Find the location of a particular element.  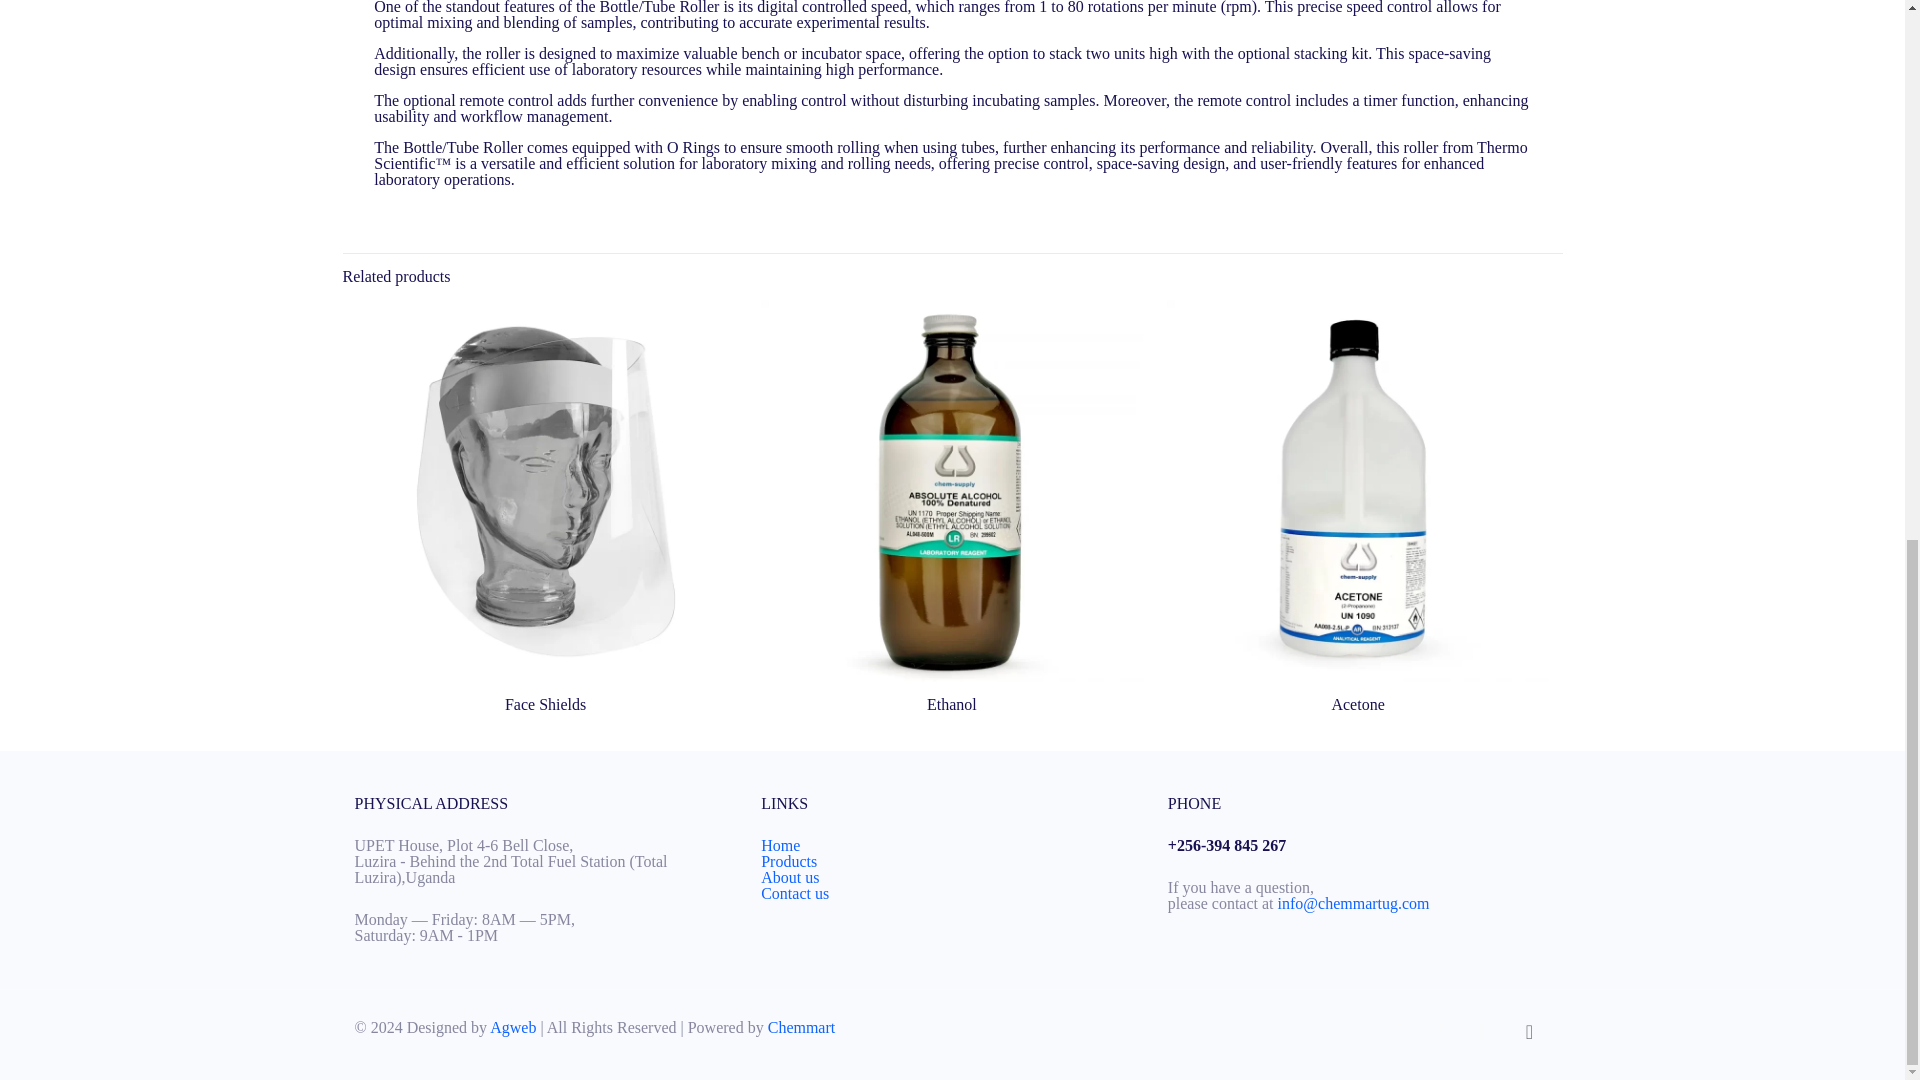

WhatsApp is located at coordinates (1398, 1027).